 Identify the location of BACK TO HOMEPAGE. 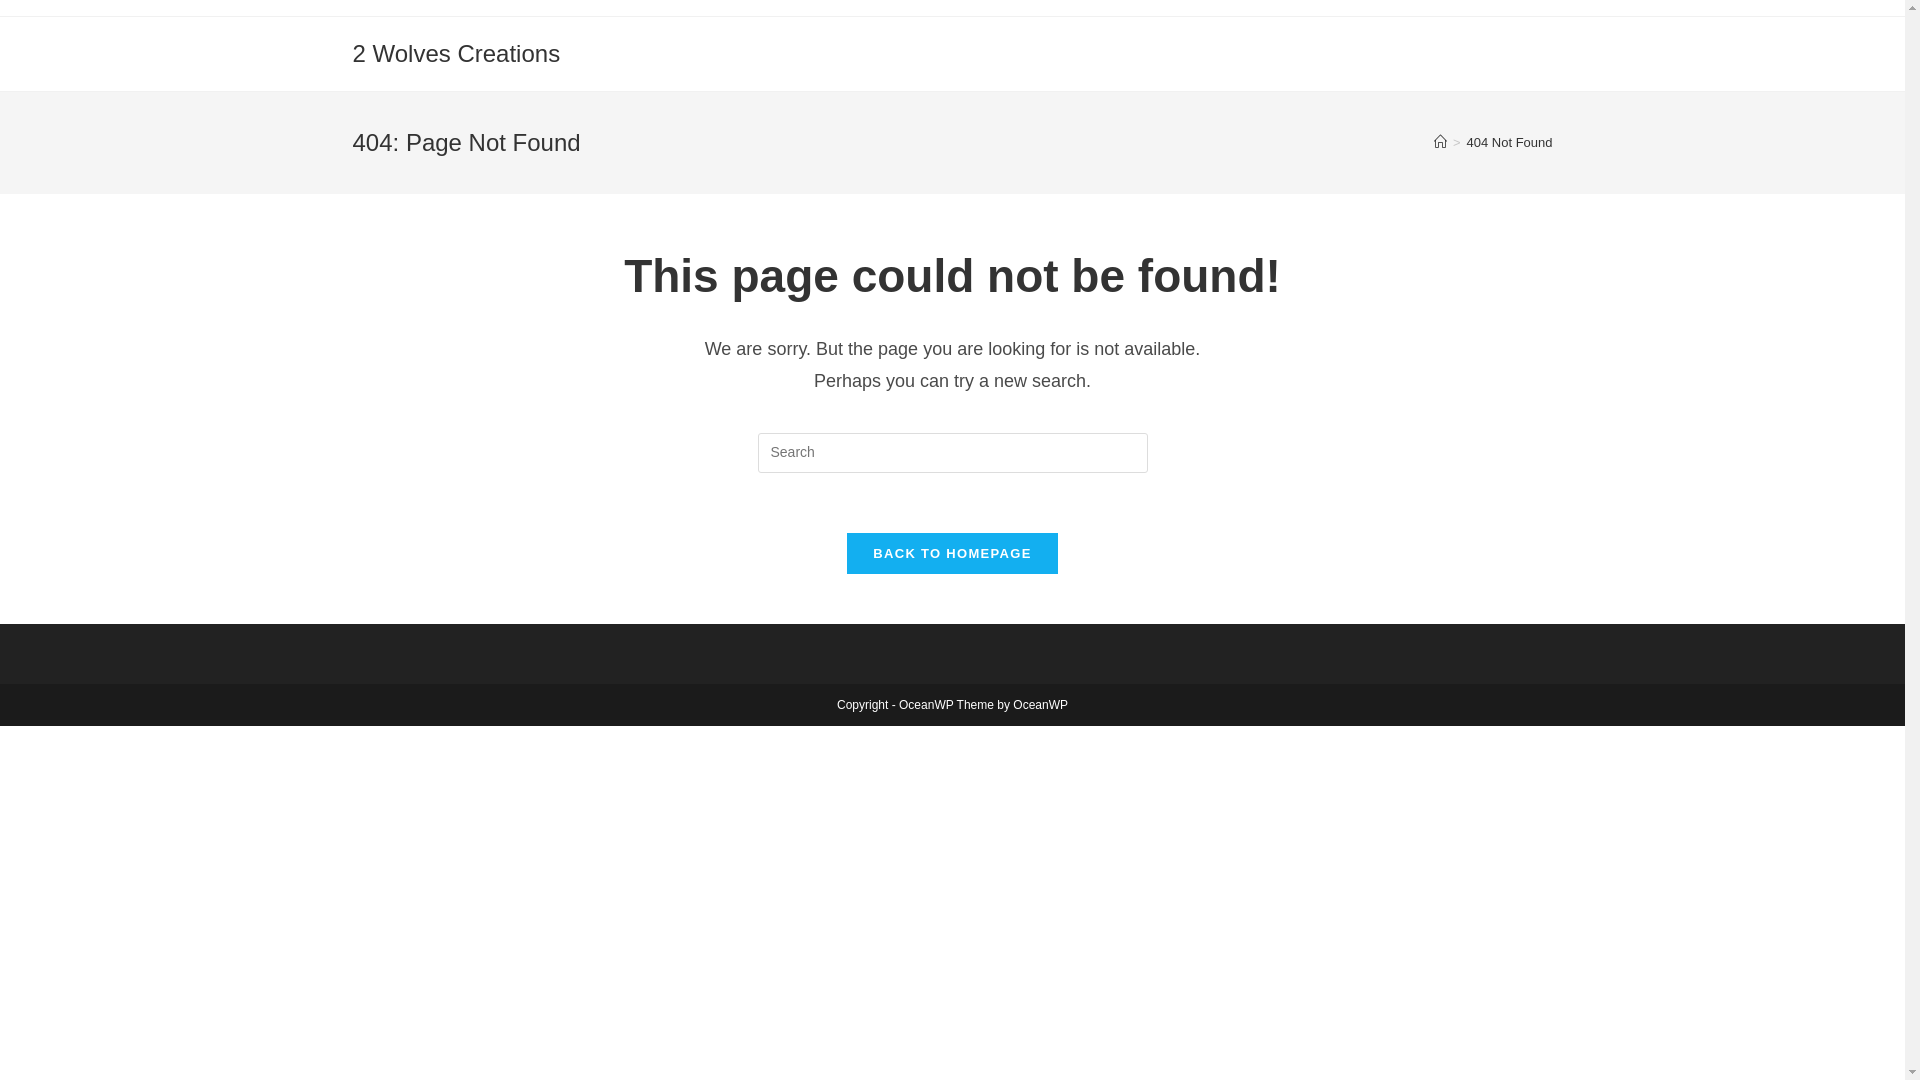
(952, 554).